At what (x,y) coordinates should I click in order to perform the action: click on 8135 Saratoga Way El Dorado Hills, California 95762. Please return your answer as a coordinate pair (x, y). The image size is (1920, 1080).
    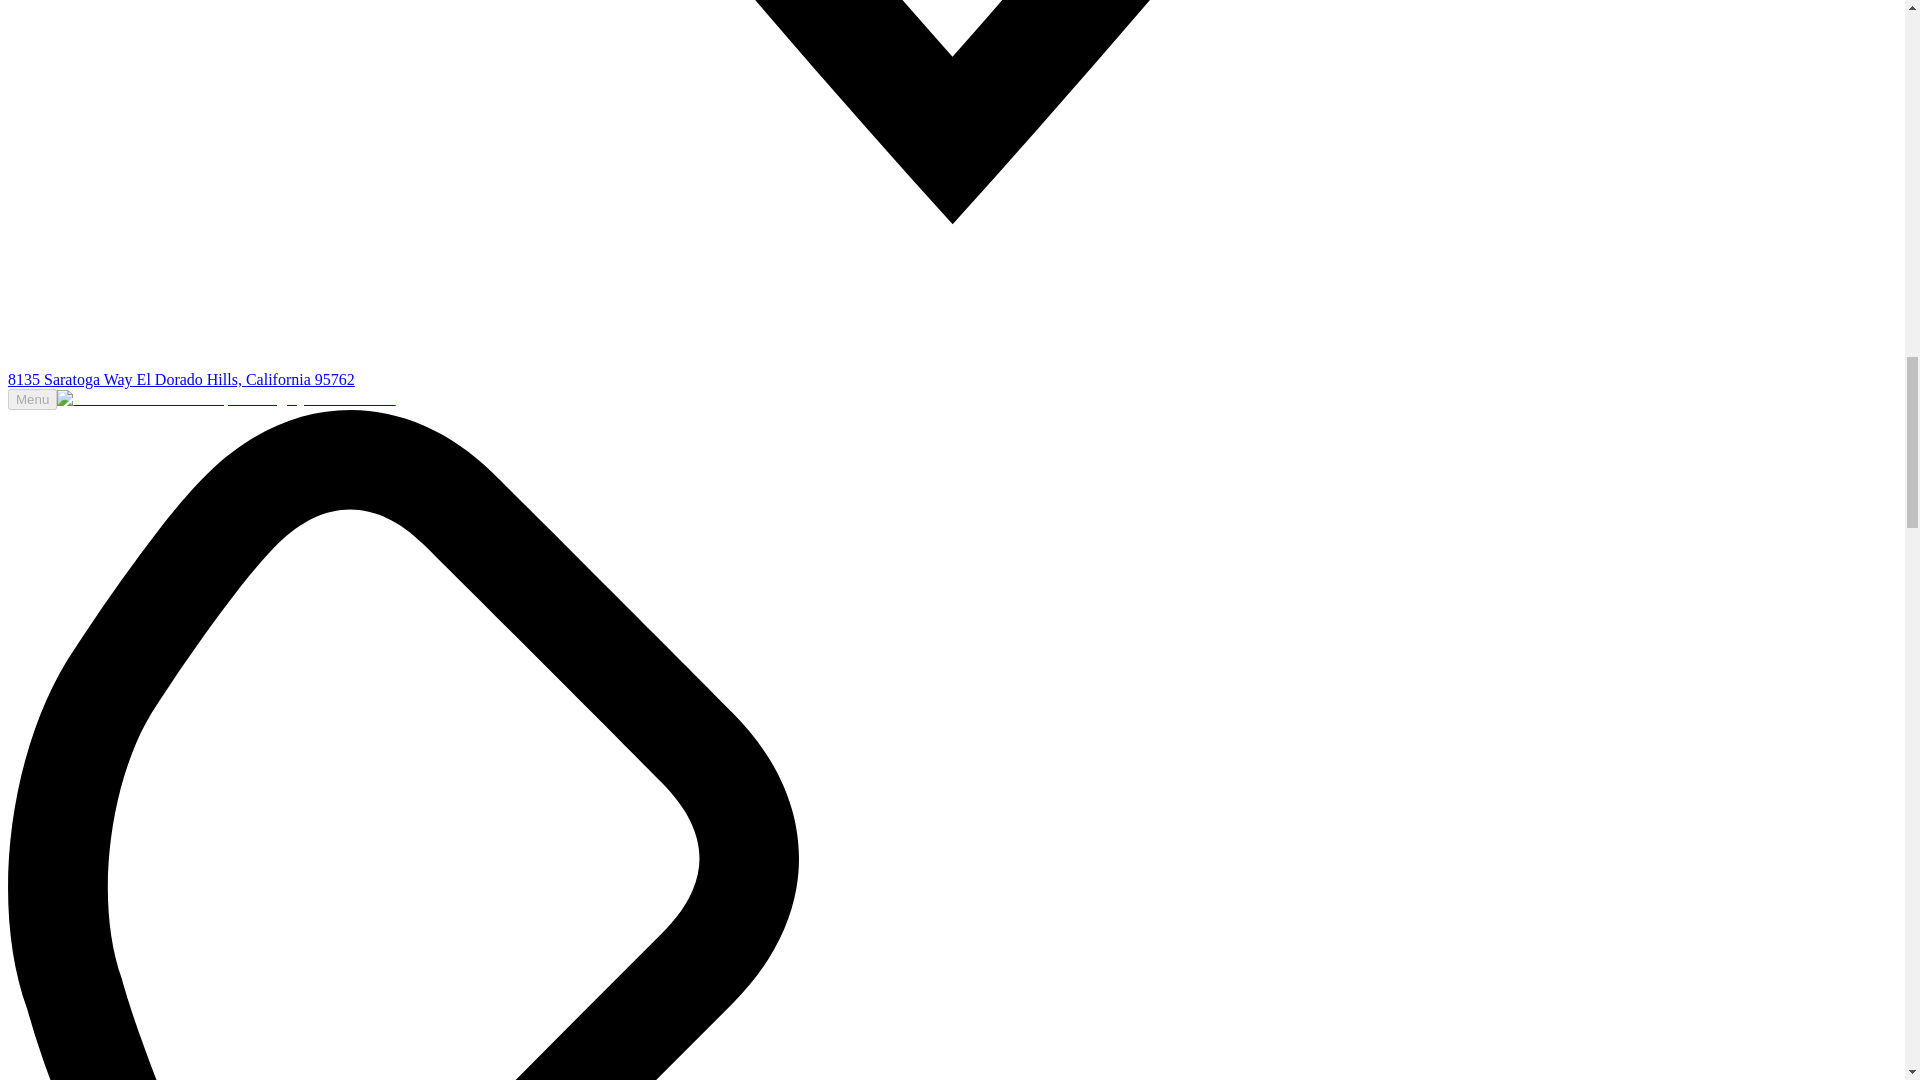
    Looking at the image, I should click on (181, 379).